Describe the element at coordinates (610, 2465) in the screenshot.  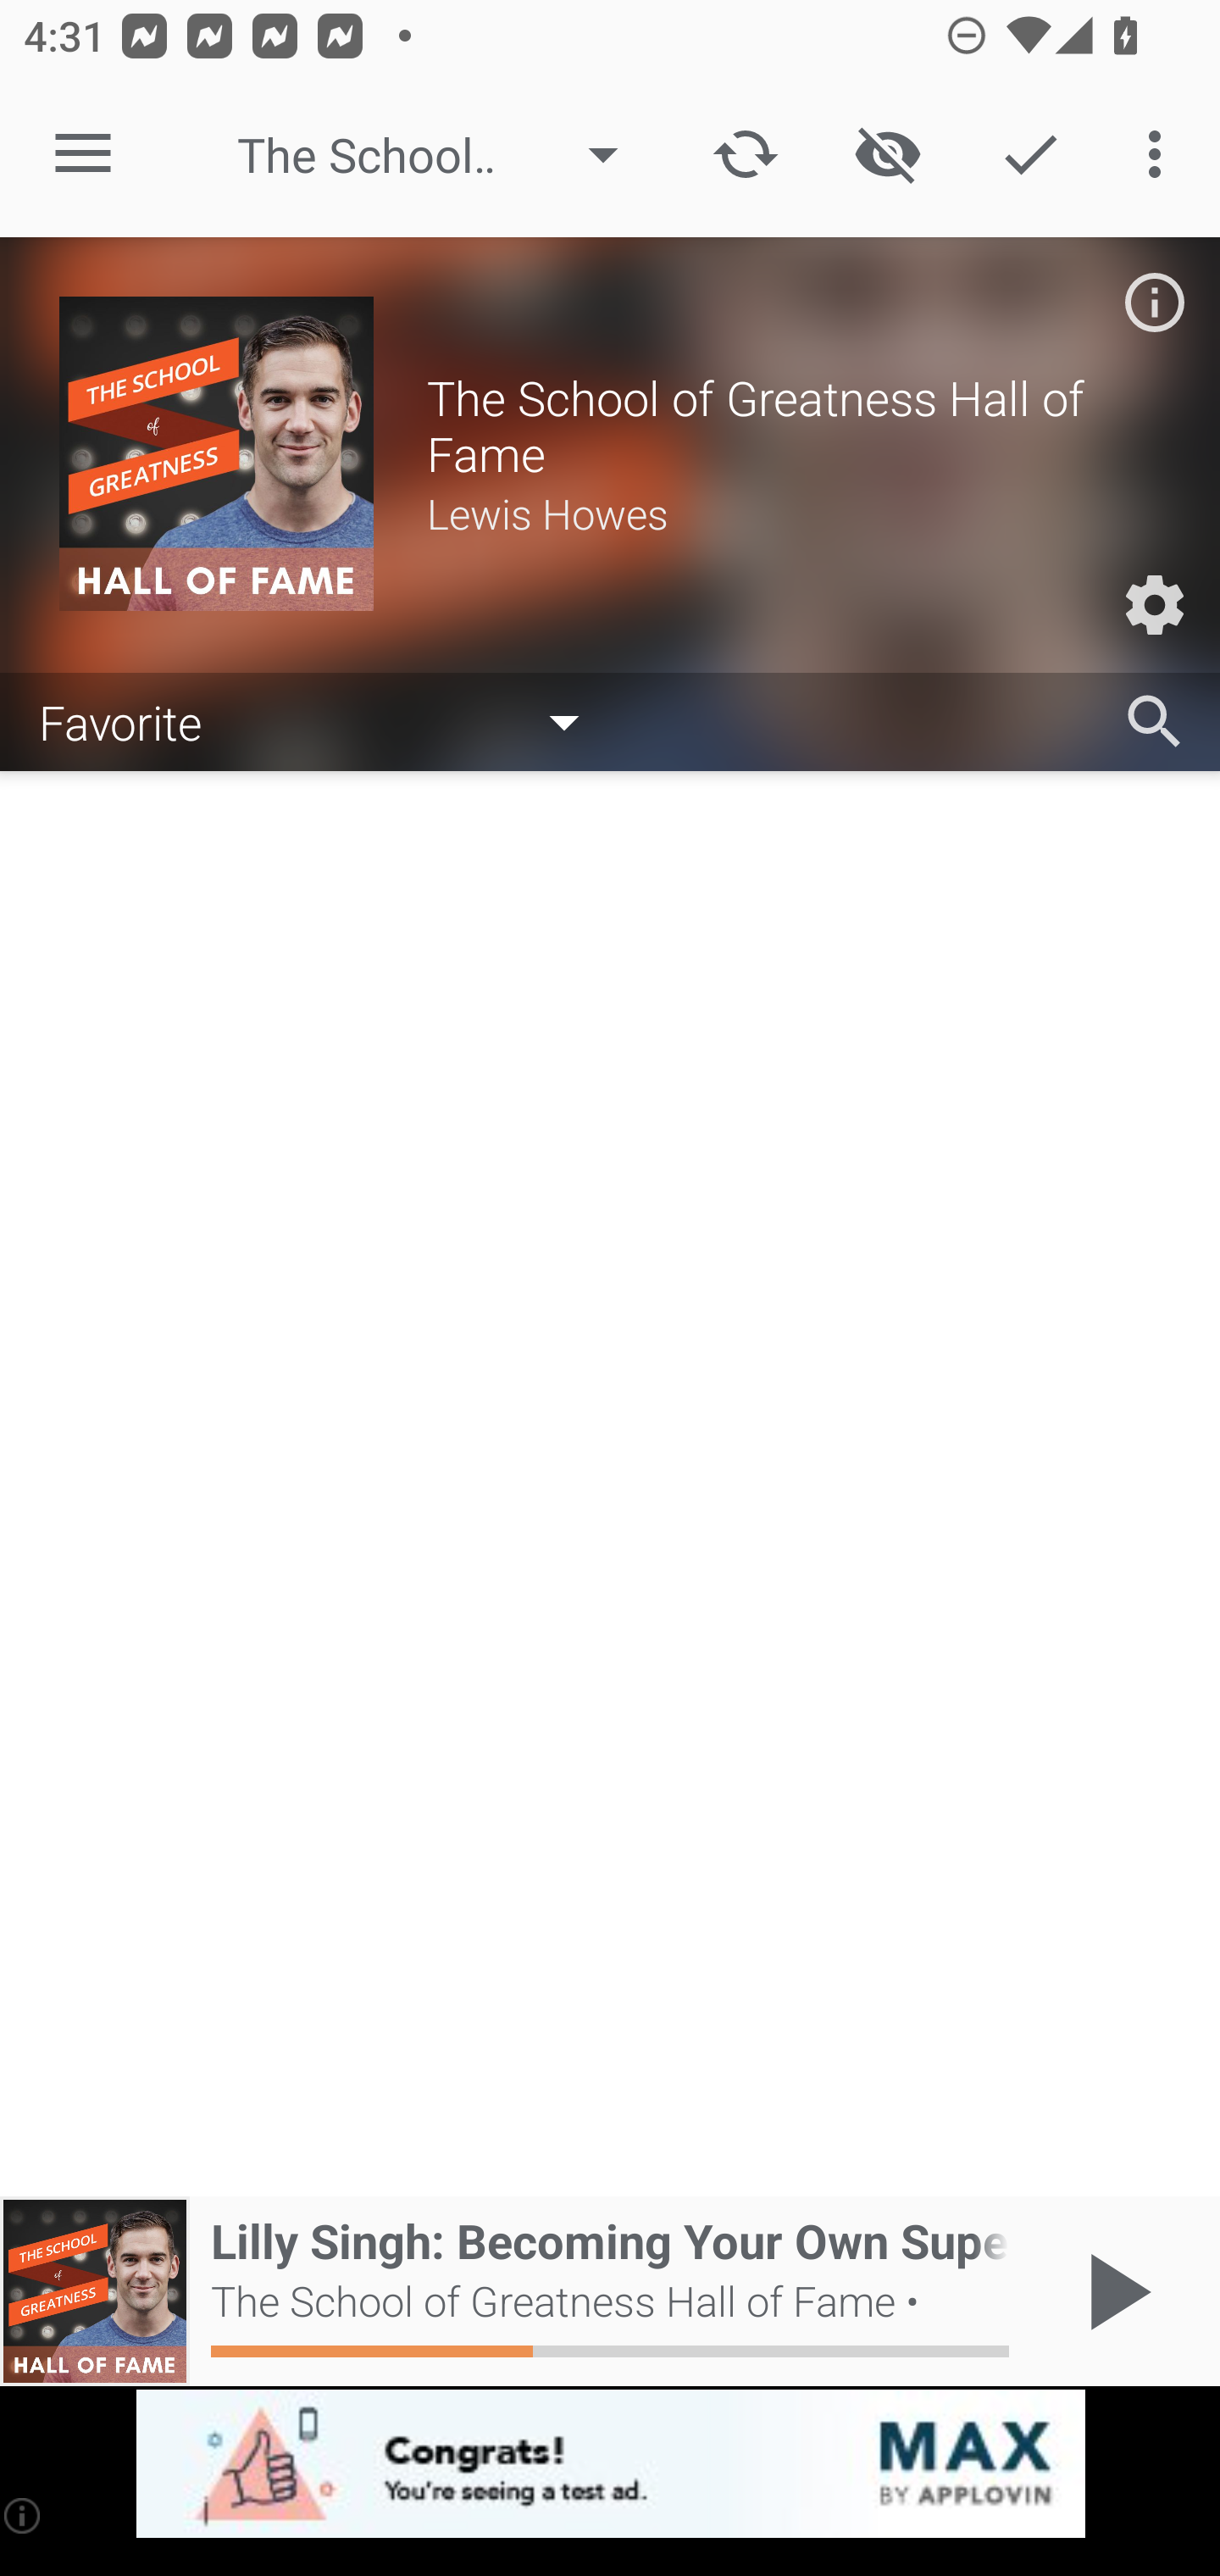
I see `app-monetization` at that location.